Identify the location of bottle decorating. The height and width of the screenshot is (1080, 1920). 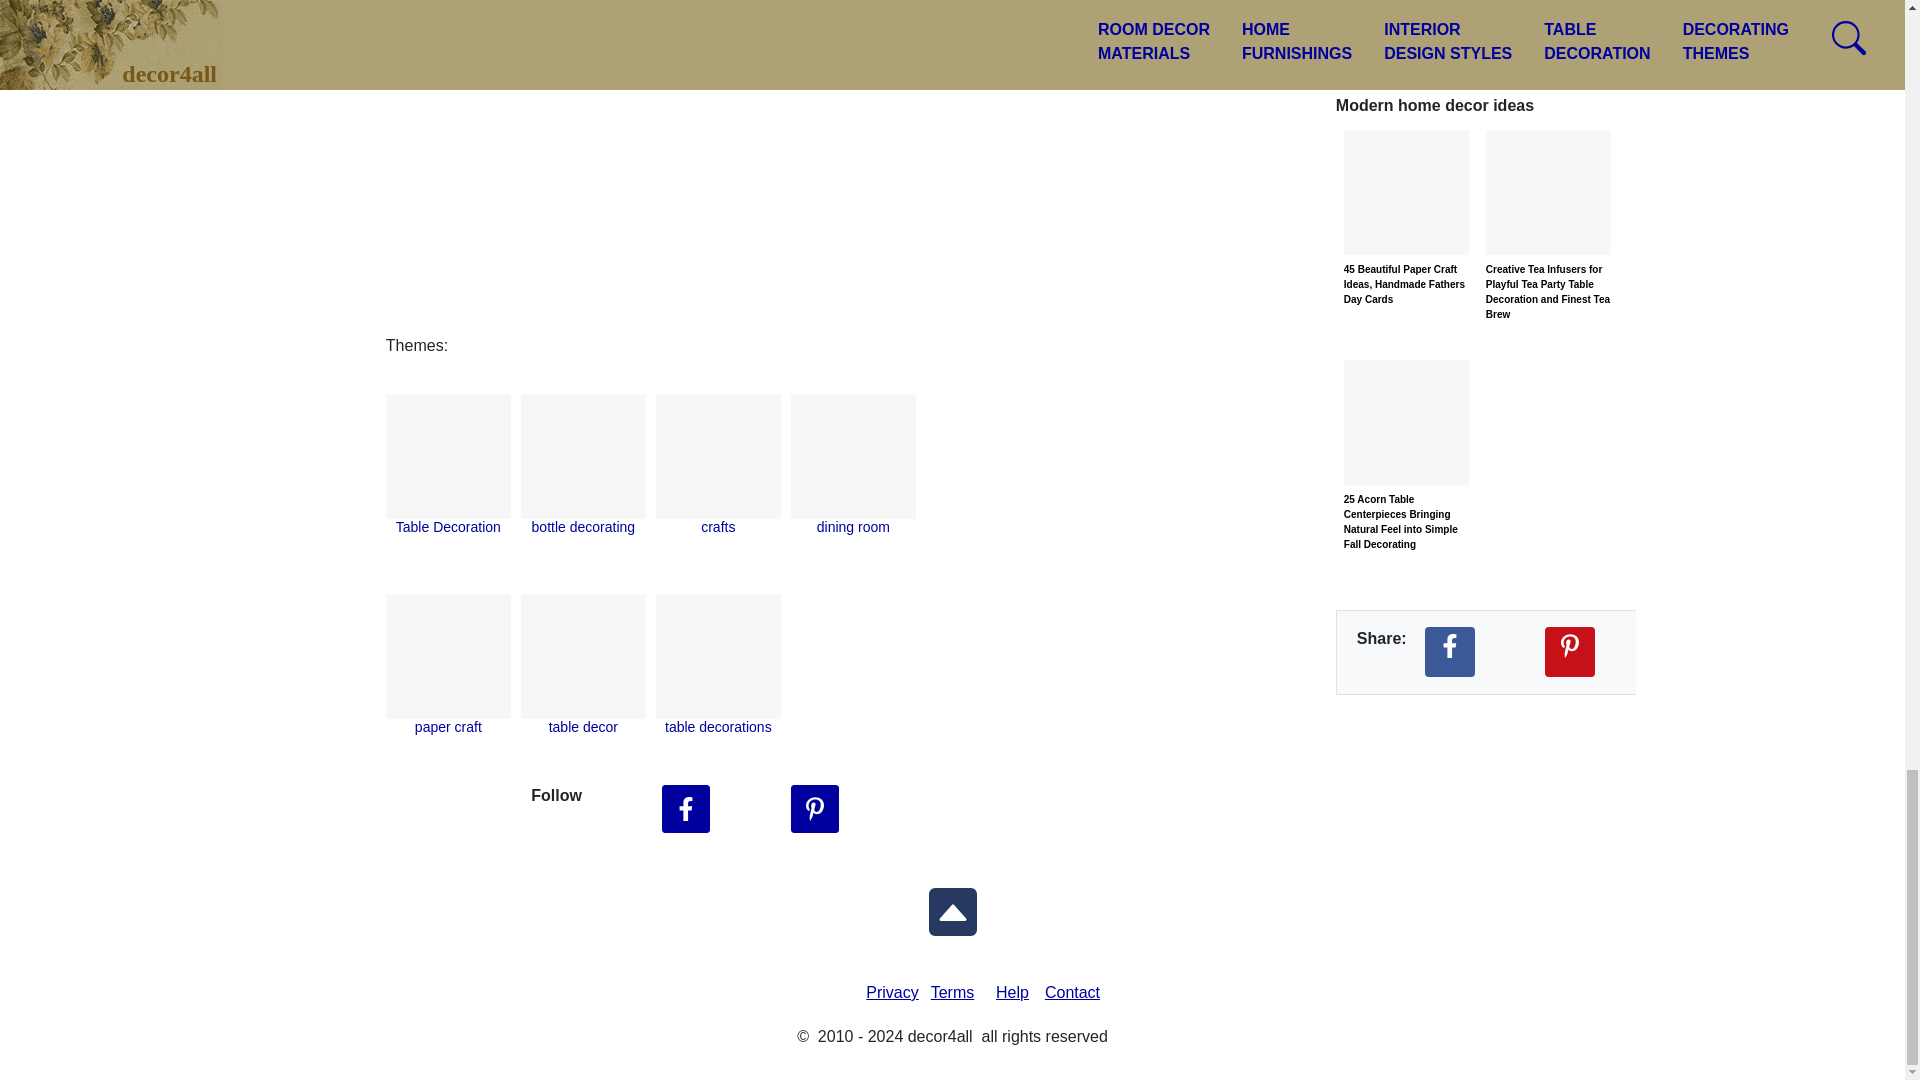
(583, 526).